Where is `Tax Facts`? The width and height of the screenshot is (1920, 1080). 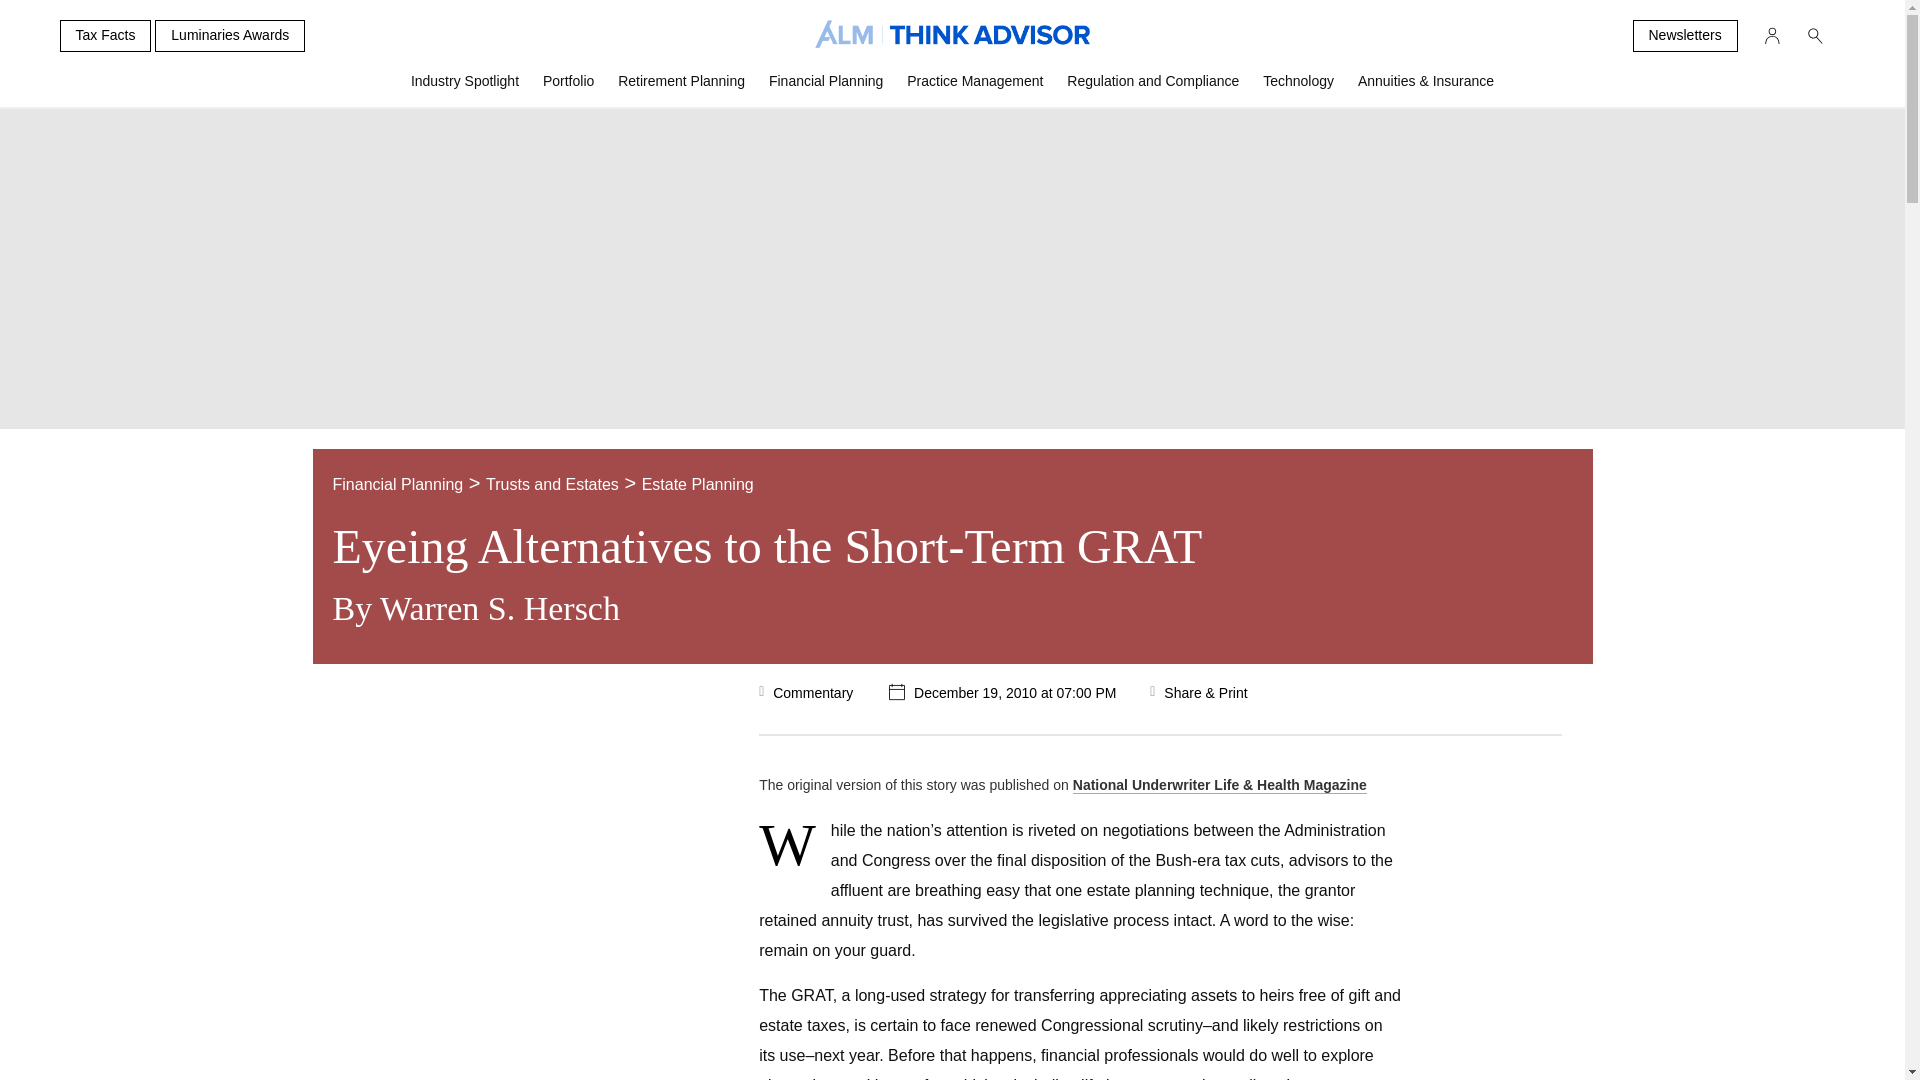 Tax Facts is located at coordinates (105, 36).